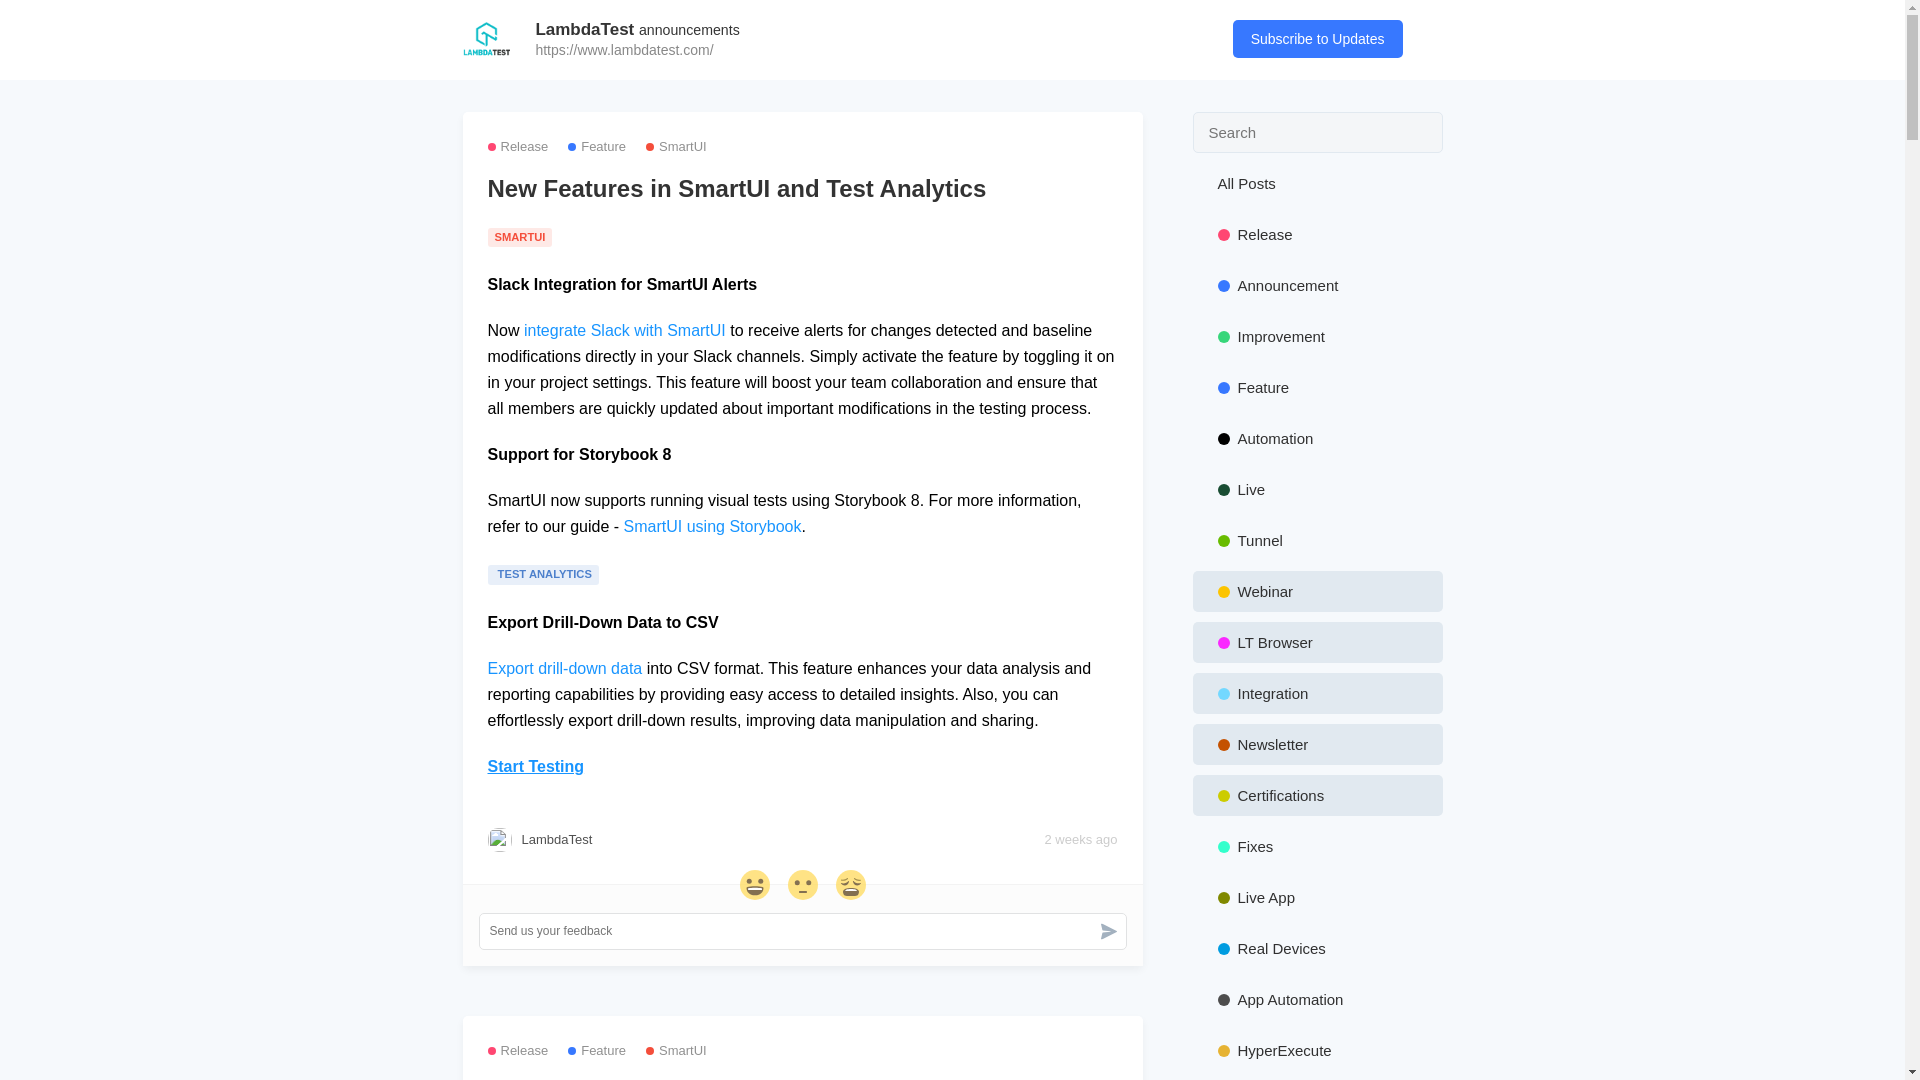  What do you see at coordinates (637, 29) in the screenshot?
I see `LambdaTest announcements` at bounding box center [637, 29].